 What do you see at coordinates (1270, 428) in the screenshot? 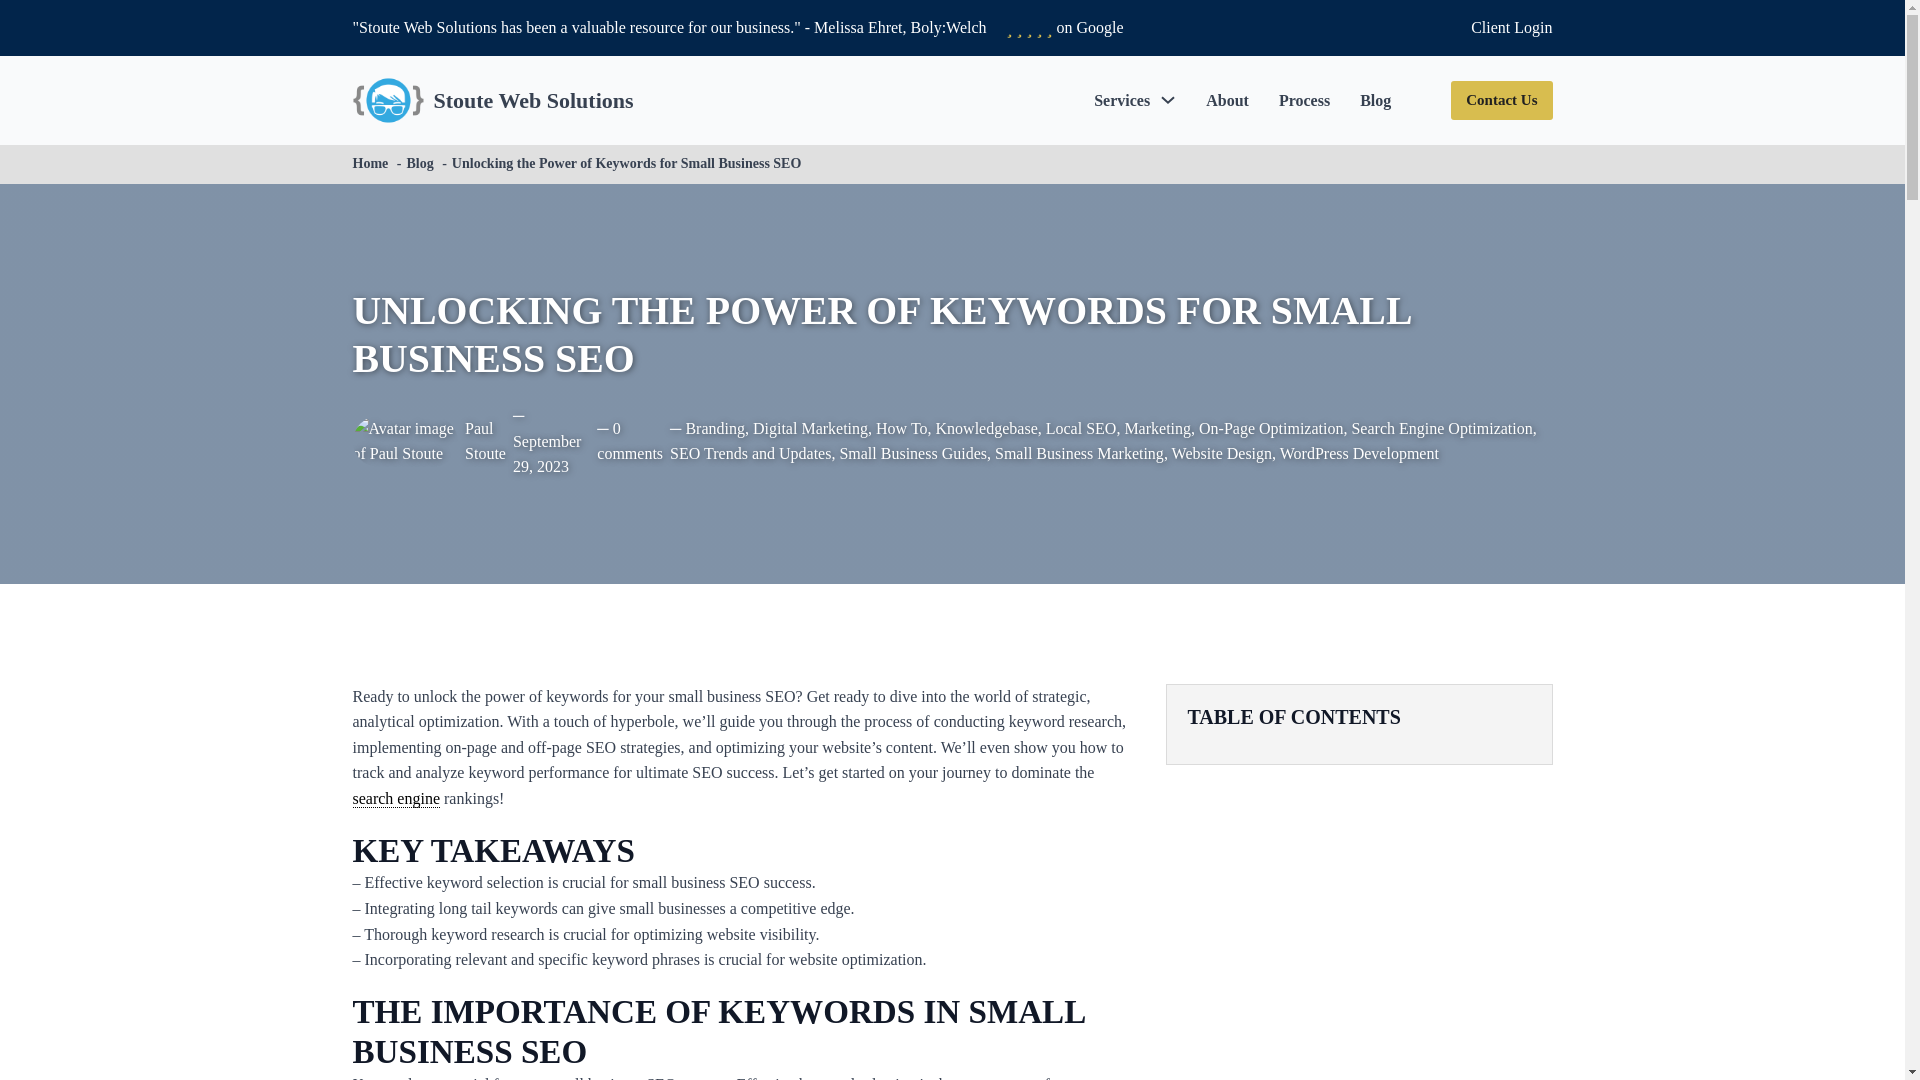
I see `On-Page Optimization` at bounding box center [1270, 428].